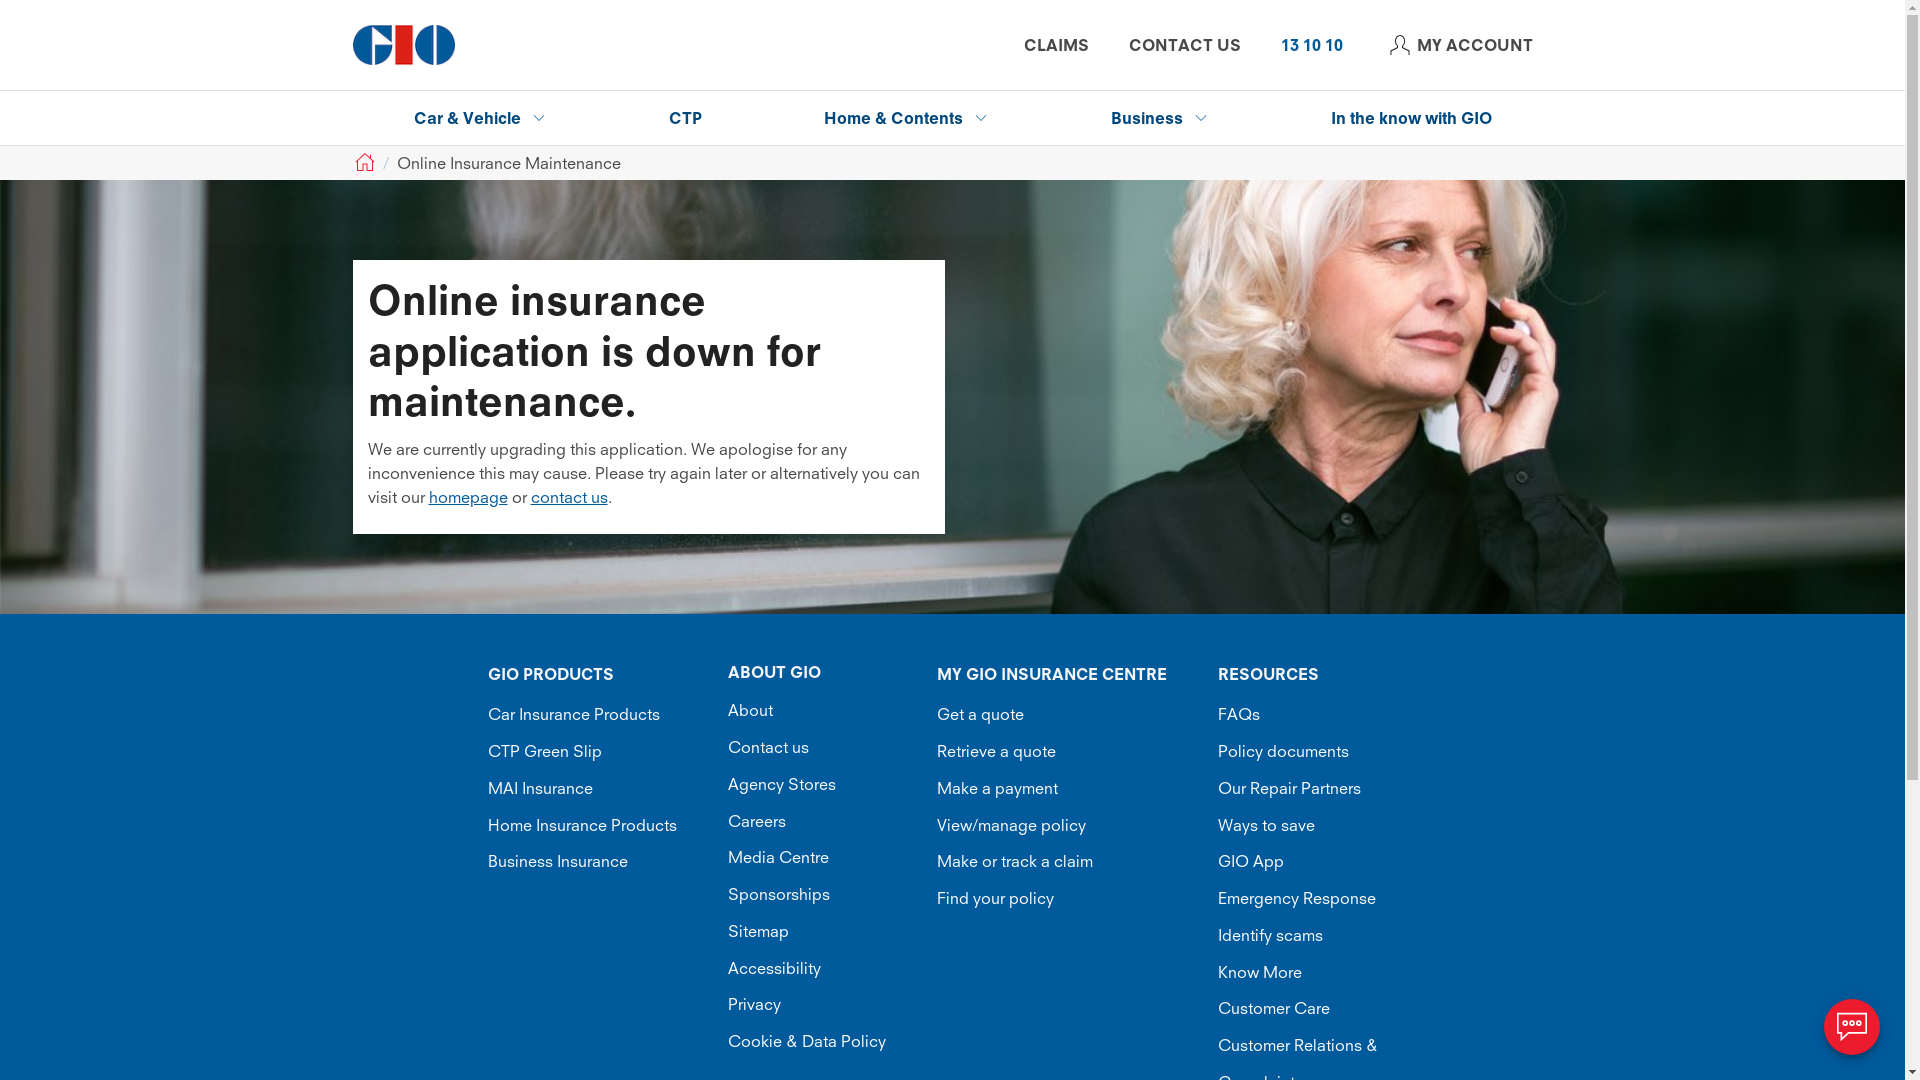 Image resolution: width=1920 pixels, height=1080 pixels. I want to click on FAQs, so click(1318, 714).